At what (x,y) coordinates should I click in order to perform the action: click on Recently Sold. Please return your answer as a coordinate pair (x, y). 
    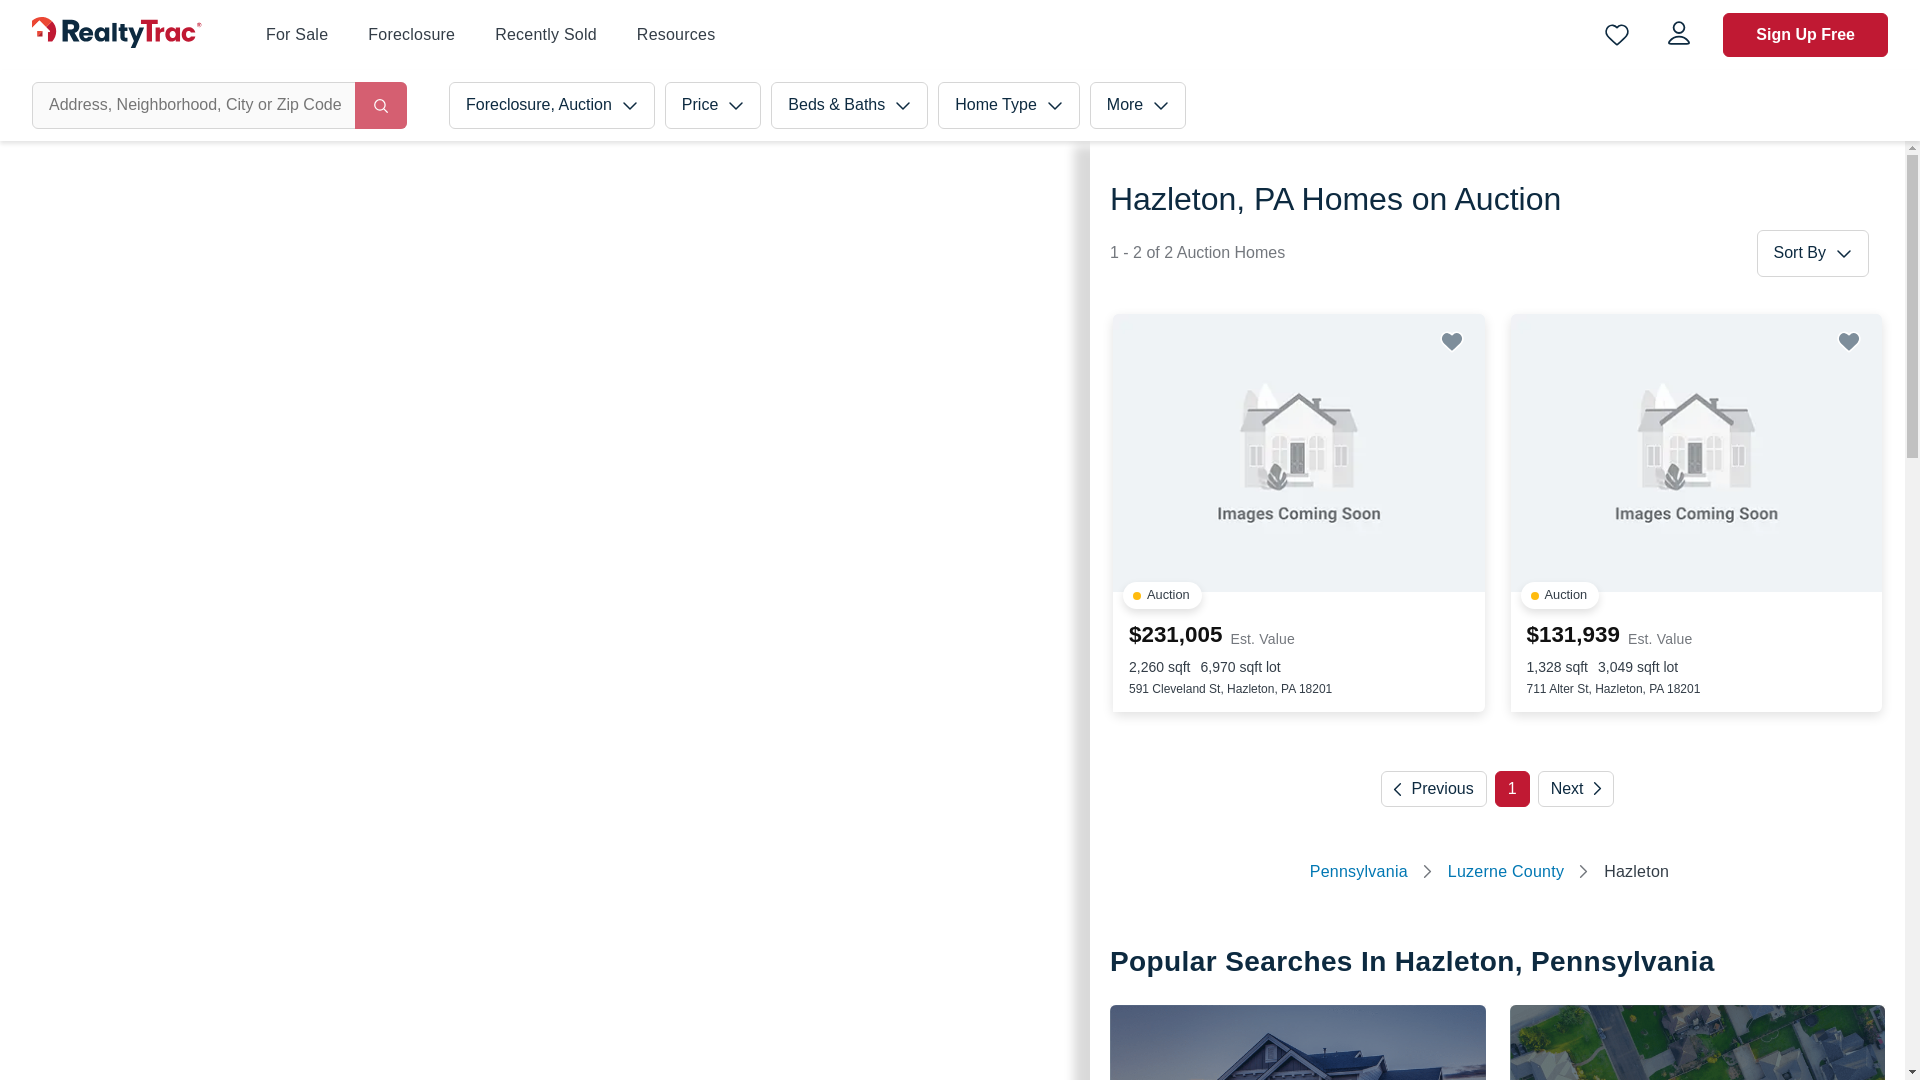
    Looking at the image, I should click on (546, 35).